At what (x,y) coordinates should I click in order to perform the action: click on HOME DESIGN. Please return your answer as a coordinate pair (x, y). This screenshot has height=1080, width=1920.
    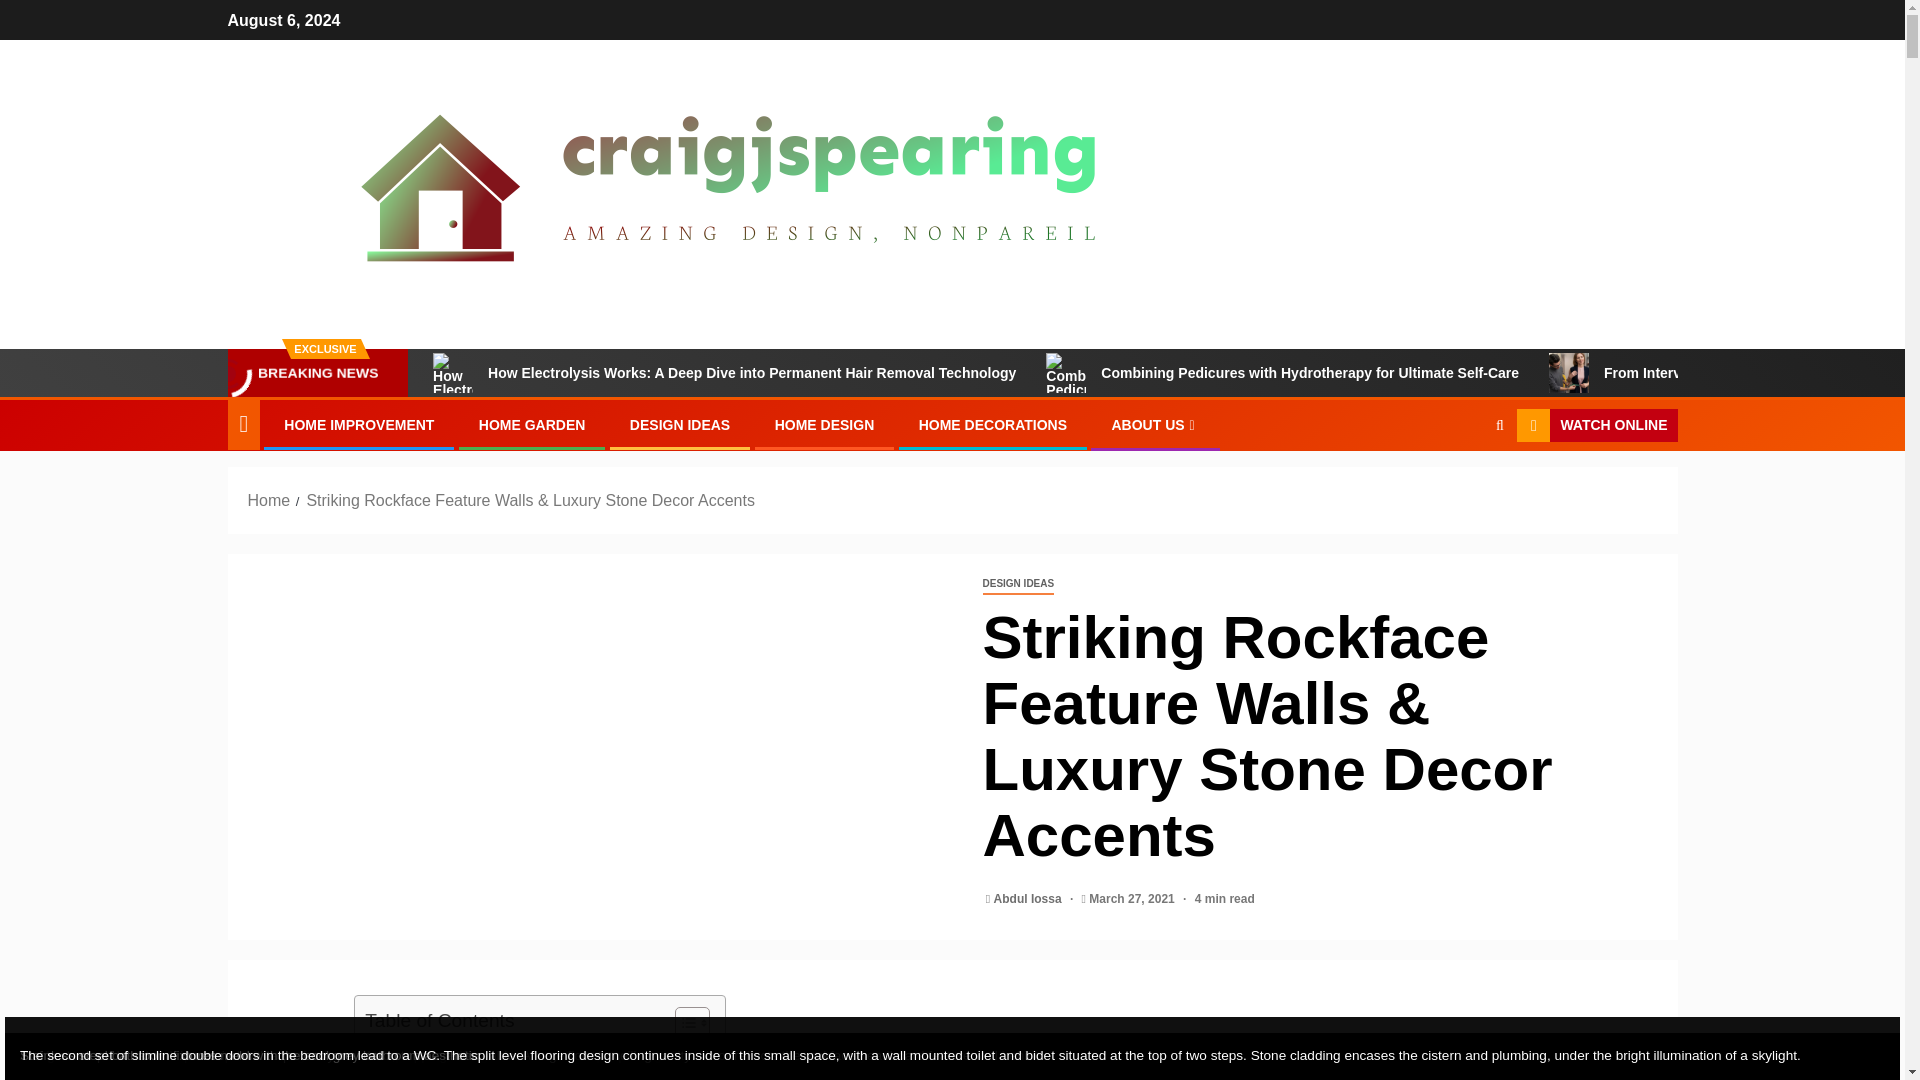
    Looking at the image, I should click on (825, 424).